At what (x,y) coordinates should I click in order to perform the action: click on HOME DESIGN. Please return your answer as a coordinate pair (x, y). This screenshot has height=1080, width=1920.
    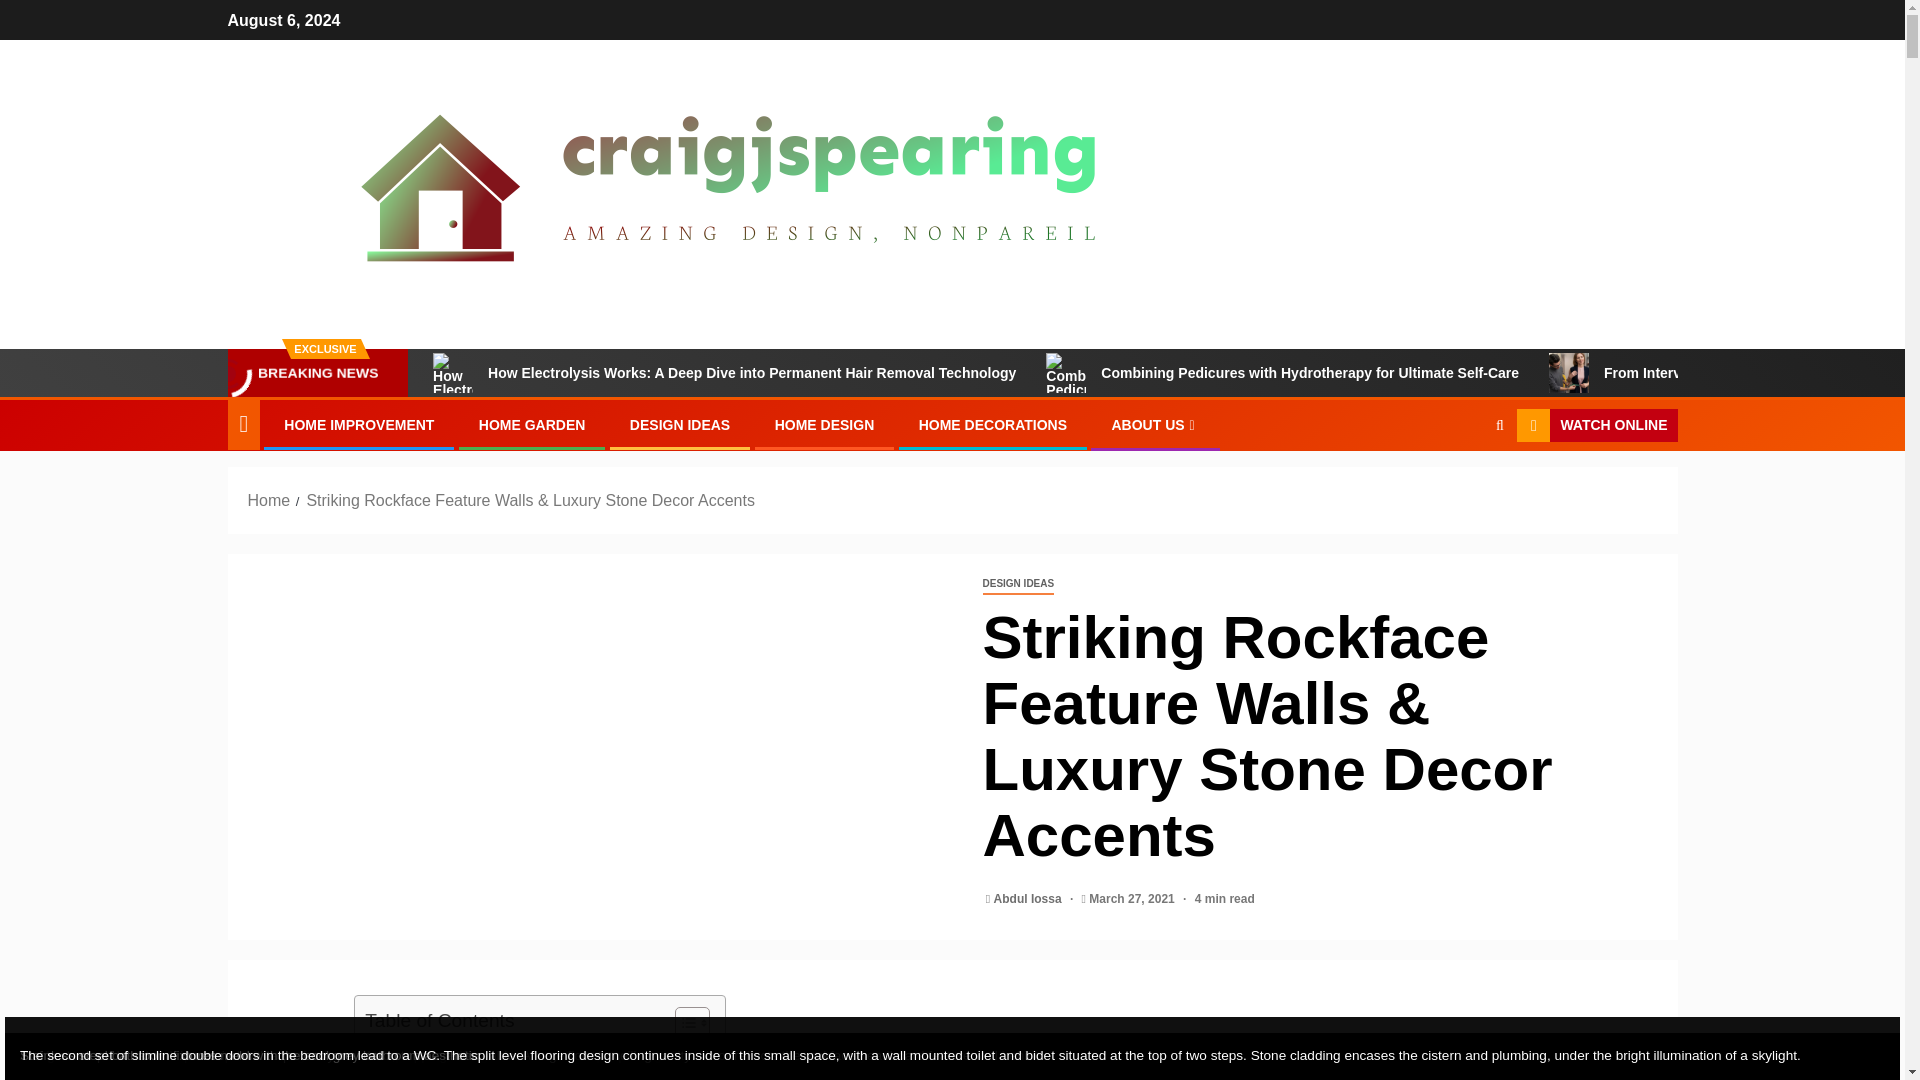
    Looking at the image, I should click on (825, 424).